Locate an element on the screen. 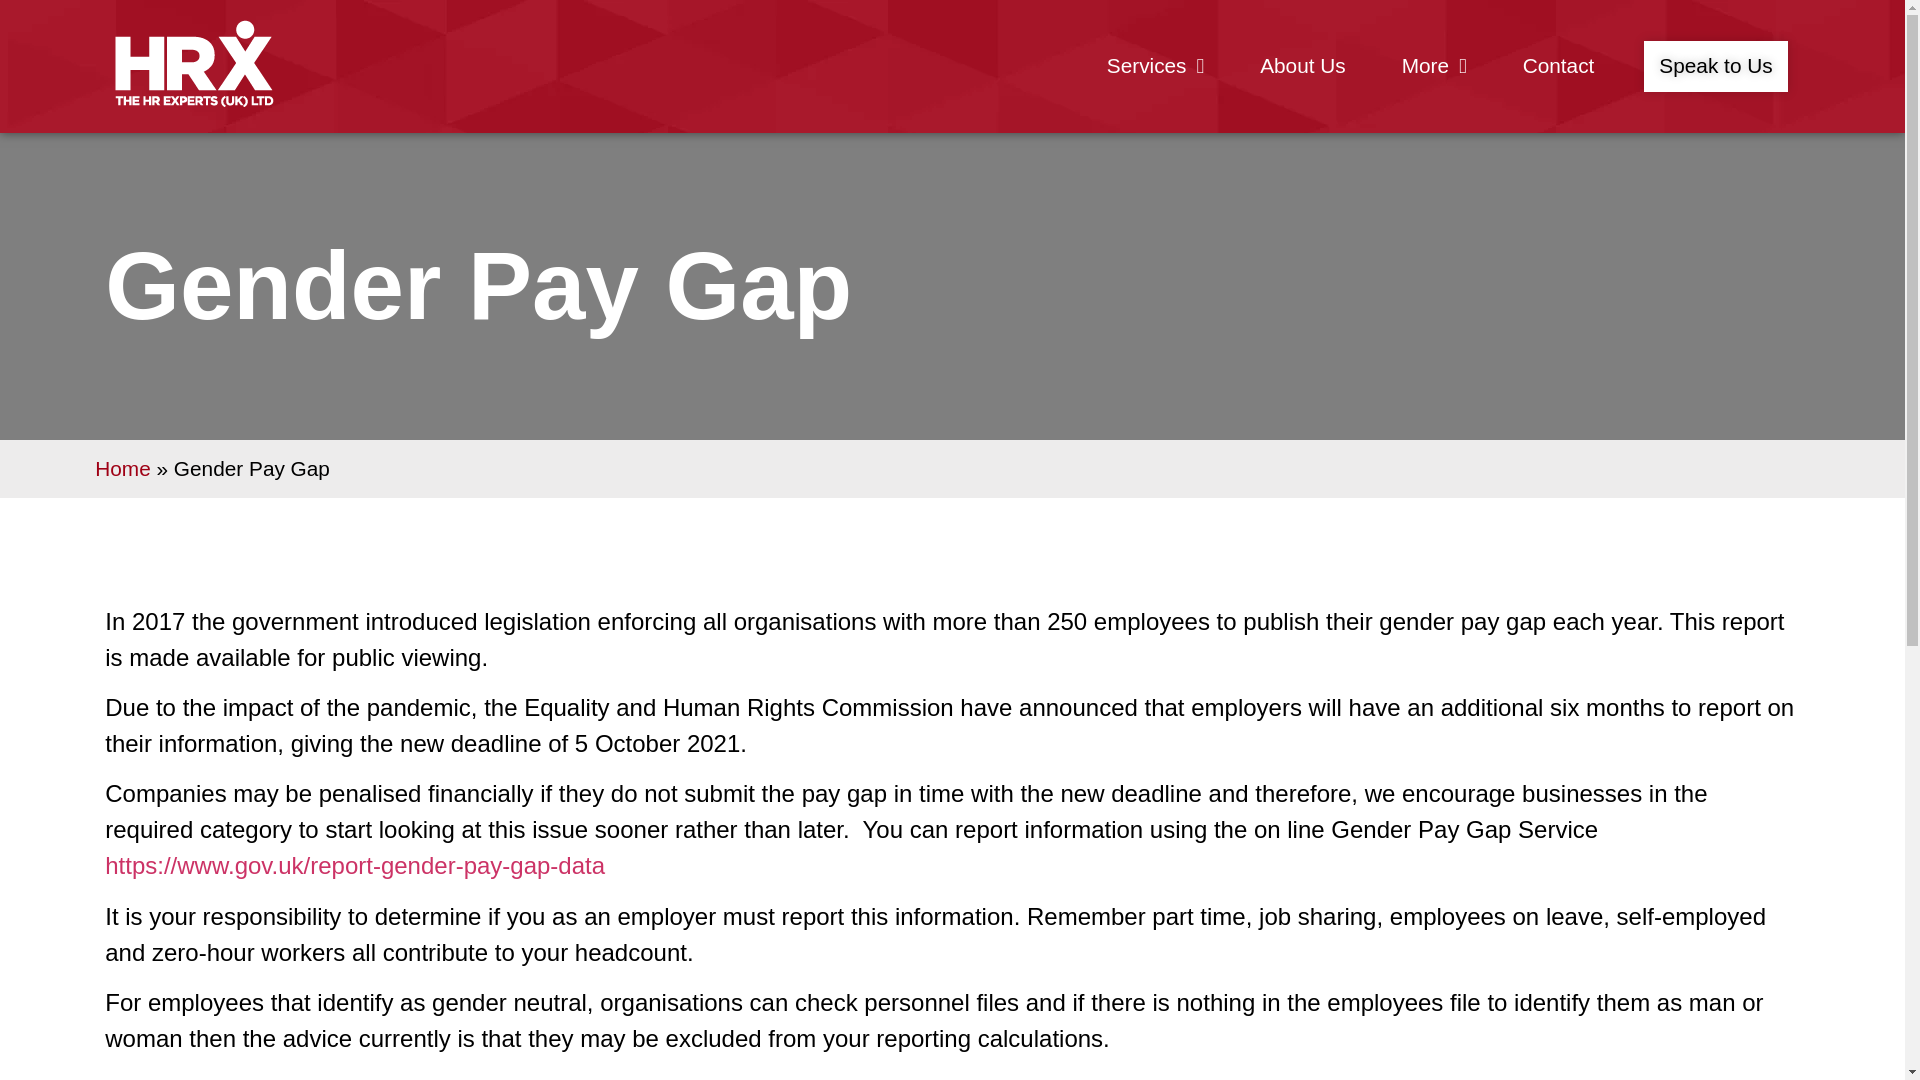  More is located at coordinates (1434, 66).